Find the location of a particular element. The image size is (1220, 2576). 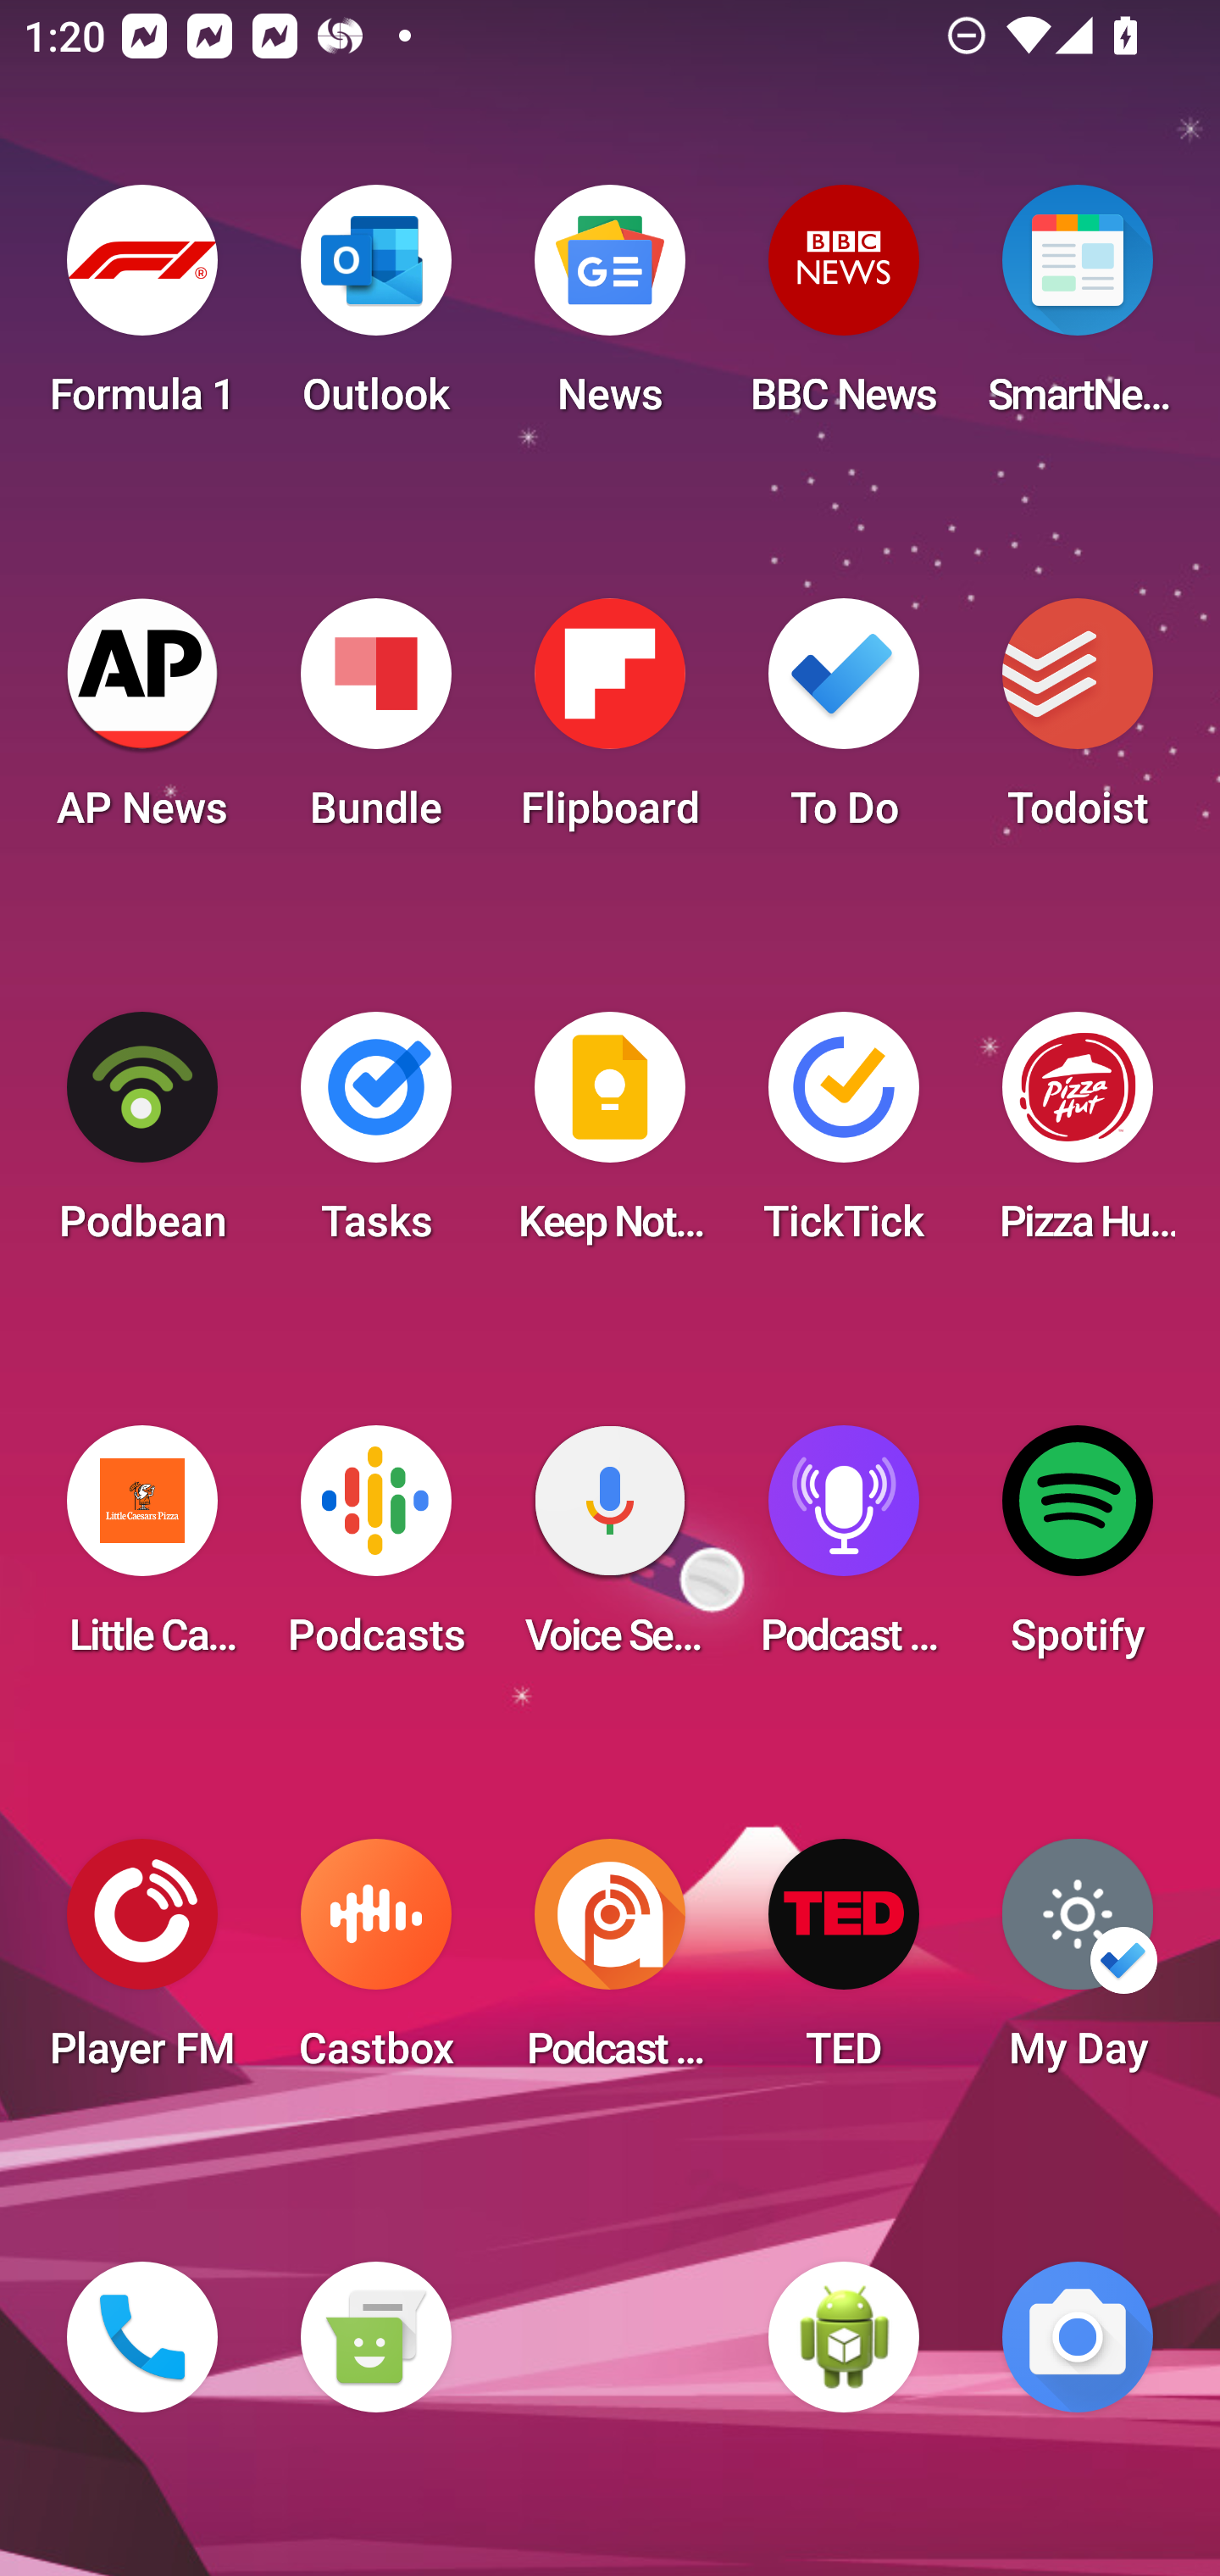

Spotify is located at coordinates (1078, 1551).